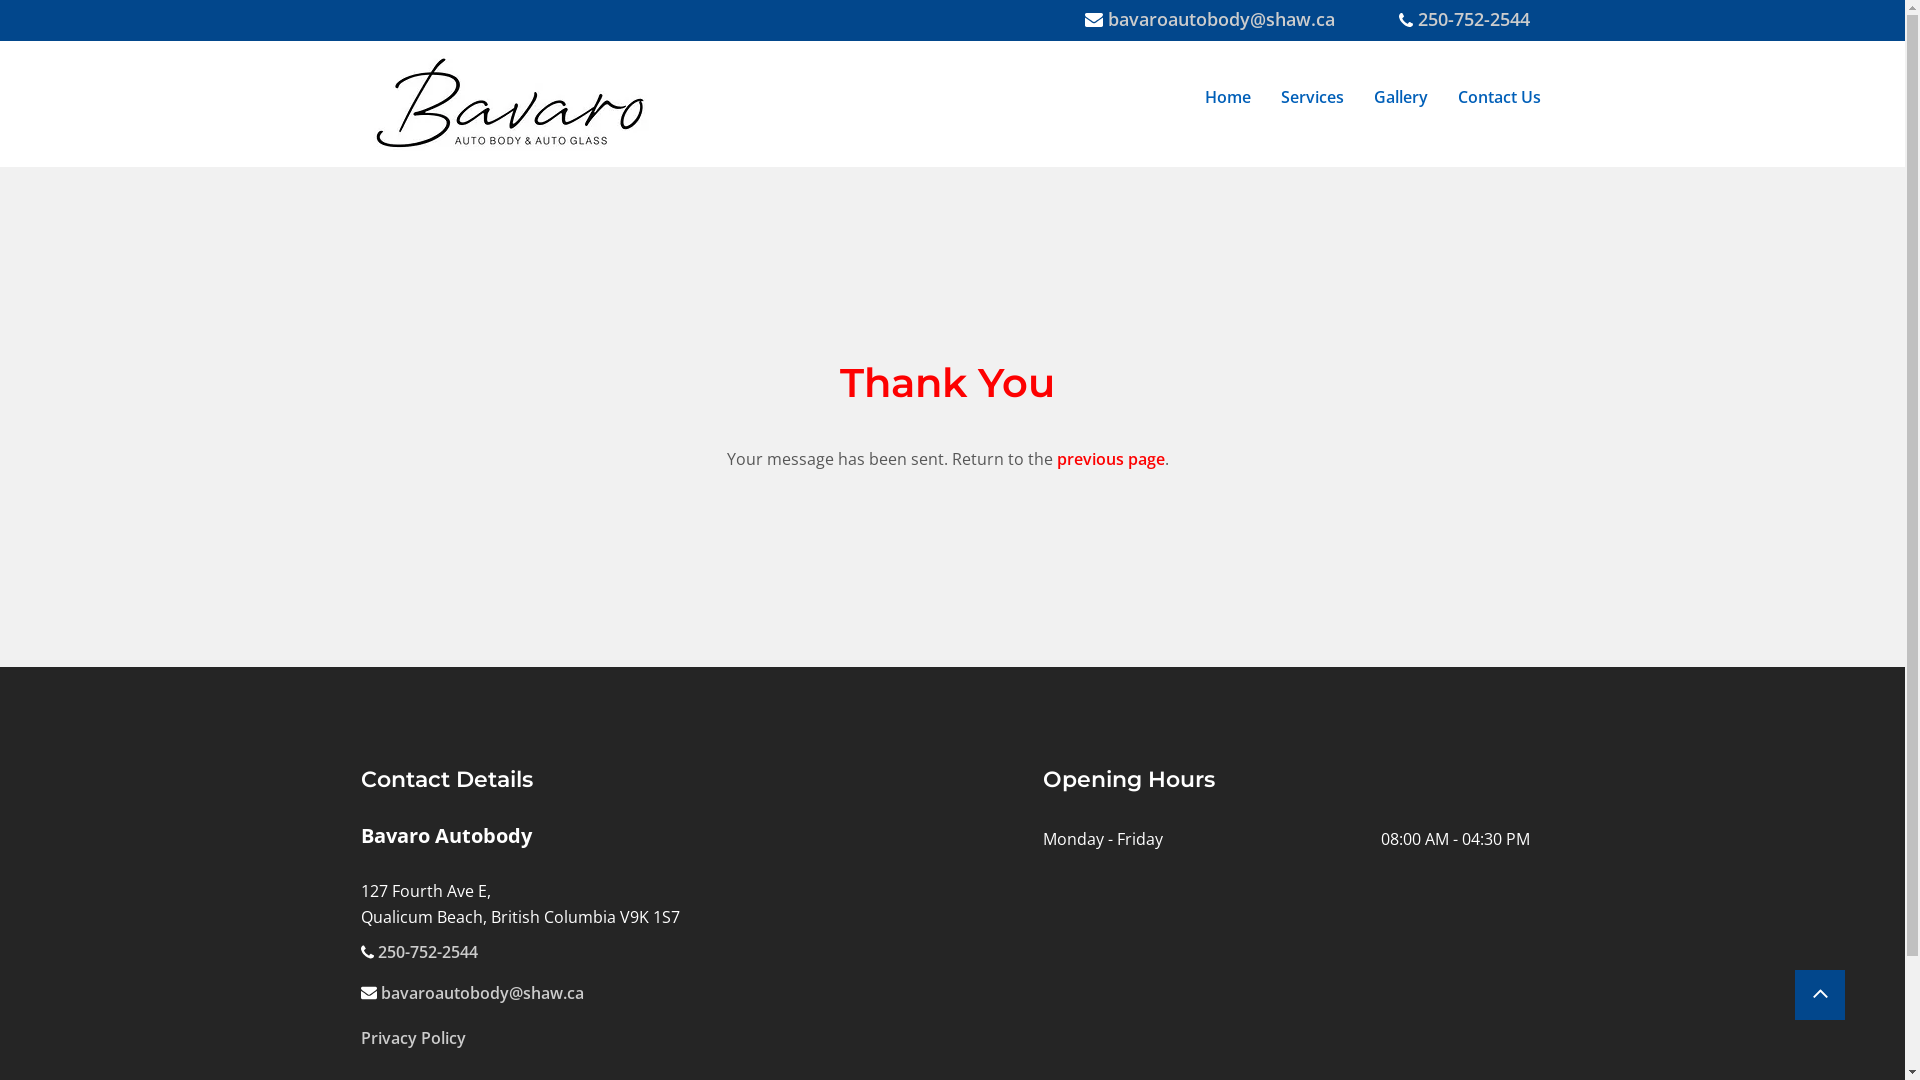 This screenshot has height=1080, width=1920. Describe the element at coordinates (428, 952) in the screenshot. I see `250-752-2544` at that location.